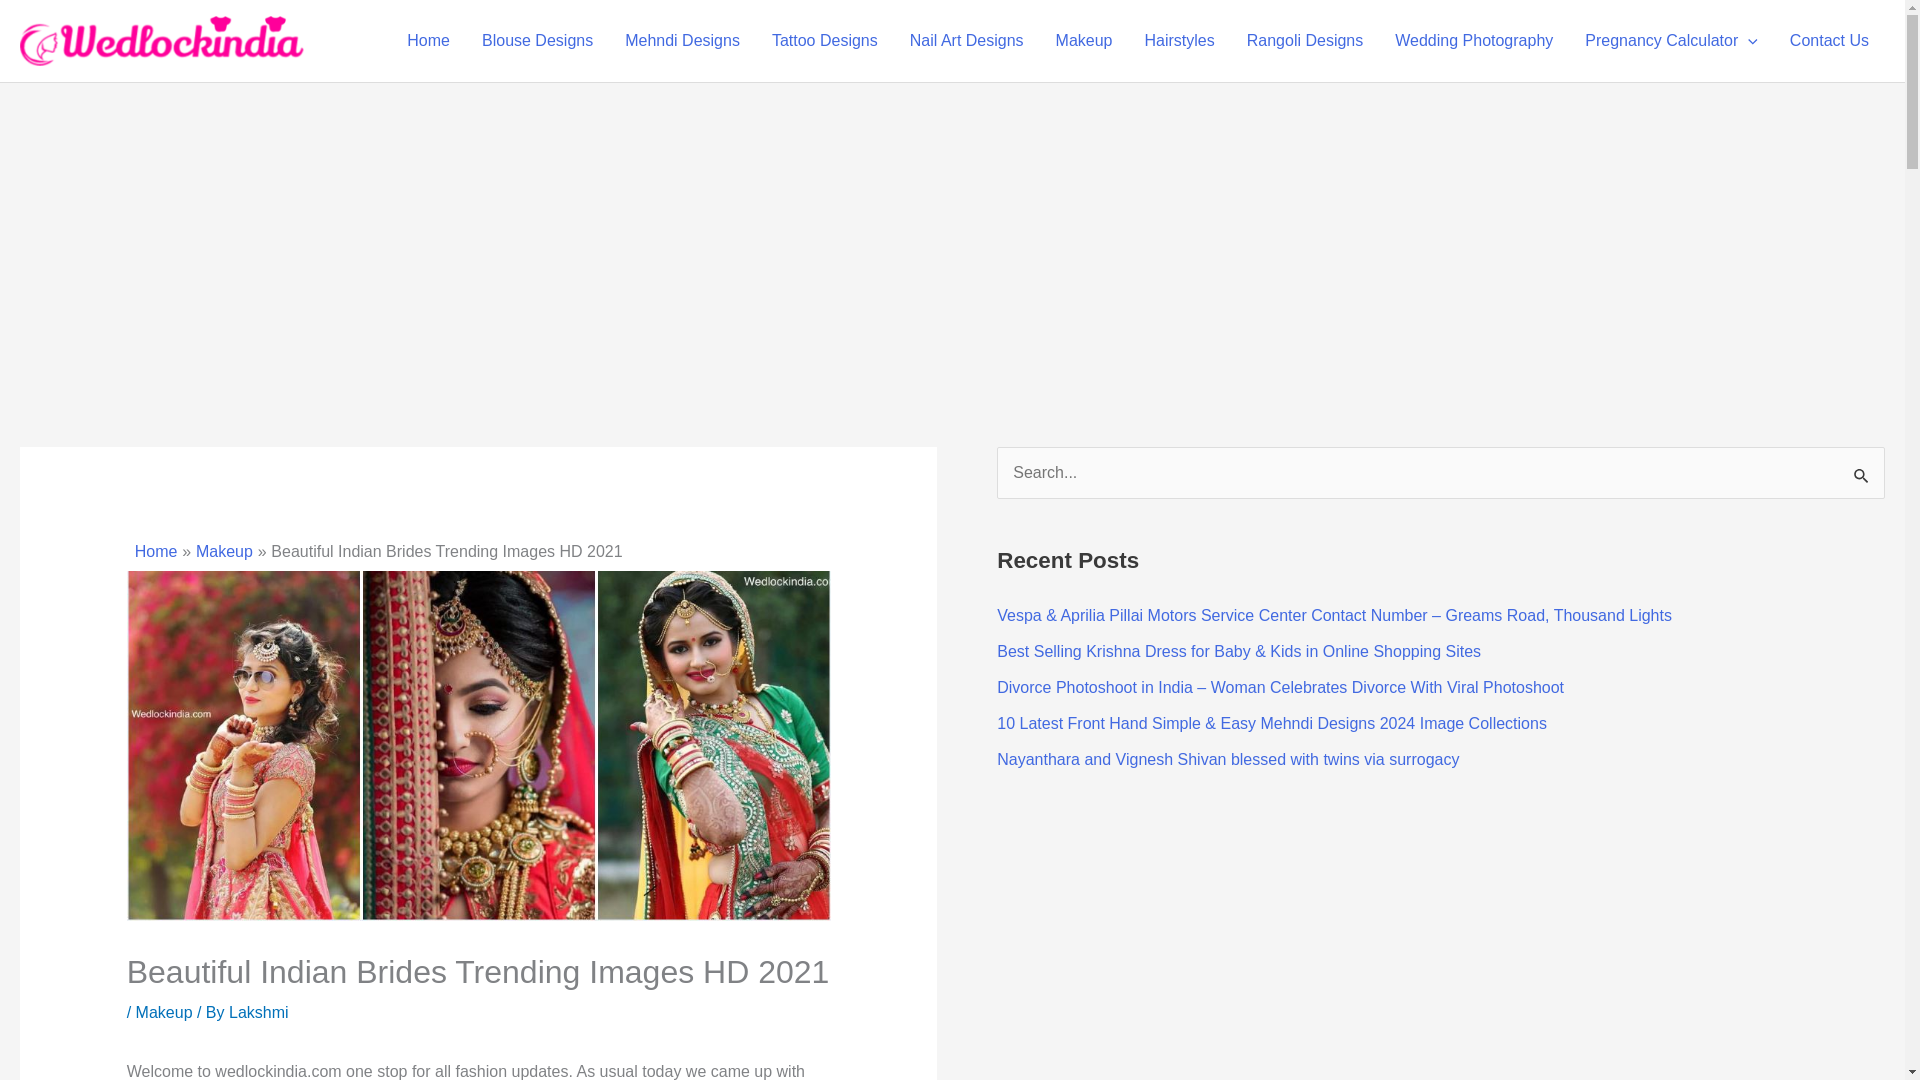  I want to click on Wedding Photography, so click(1473, 40).